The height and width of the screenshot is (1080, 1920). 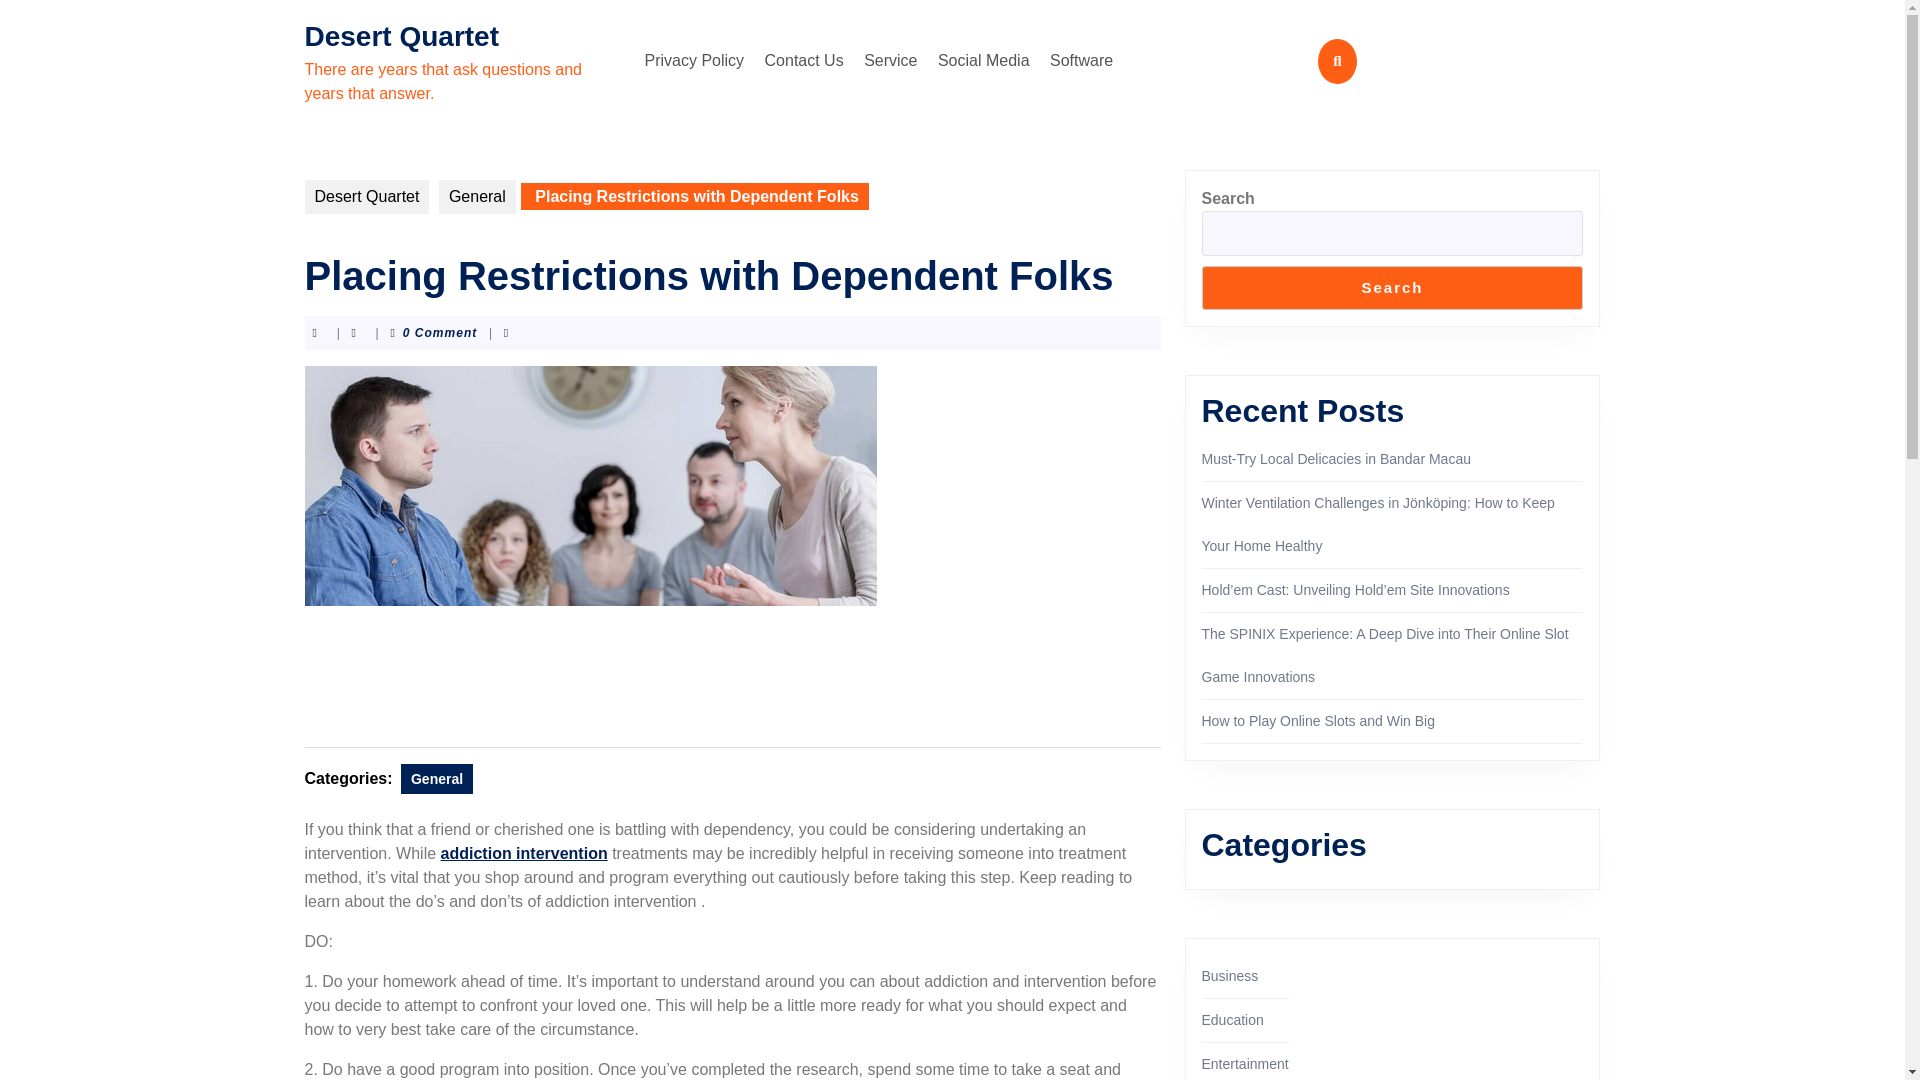 What do you see at coordinates (984, 61) in the screenshot?
I see `Social Media` at bounding box center [984, 61].